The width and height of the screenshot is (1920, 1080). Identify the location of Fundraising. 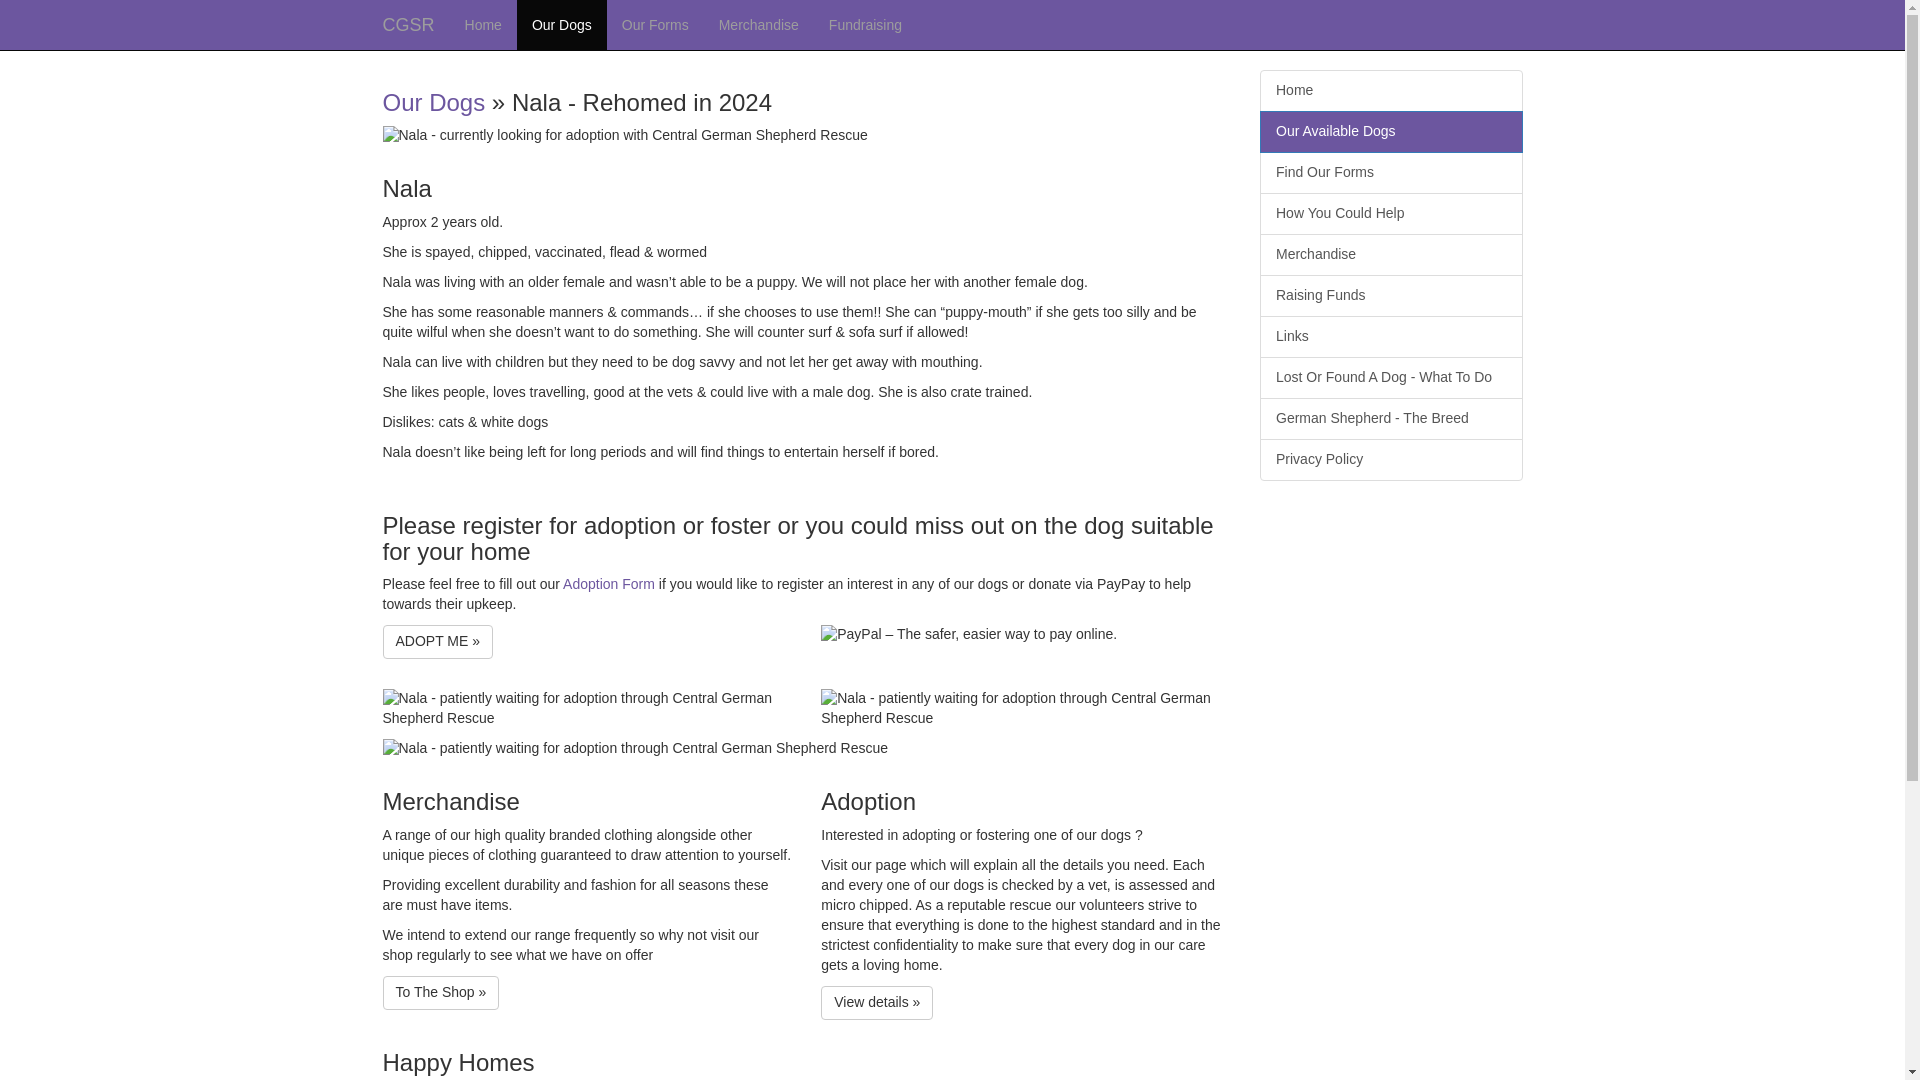
(866, 24).